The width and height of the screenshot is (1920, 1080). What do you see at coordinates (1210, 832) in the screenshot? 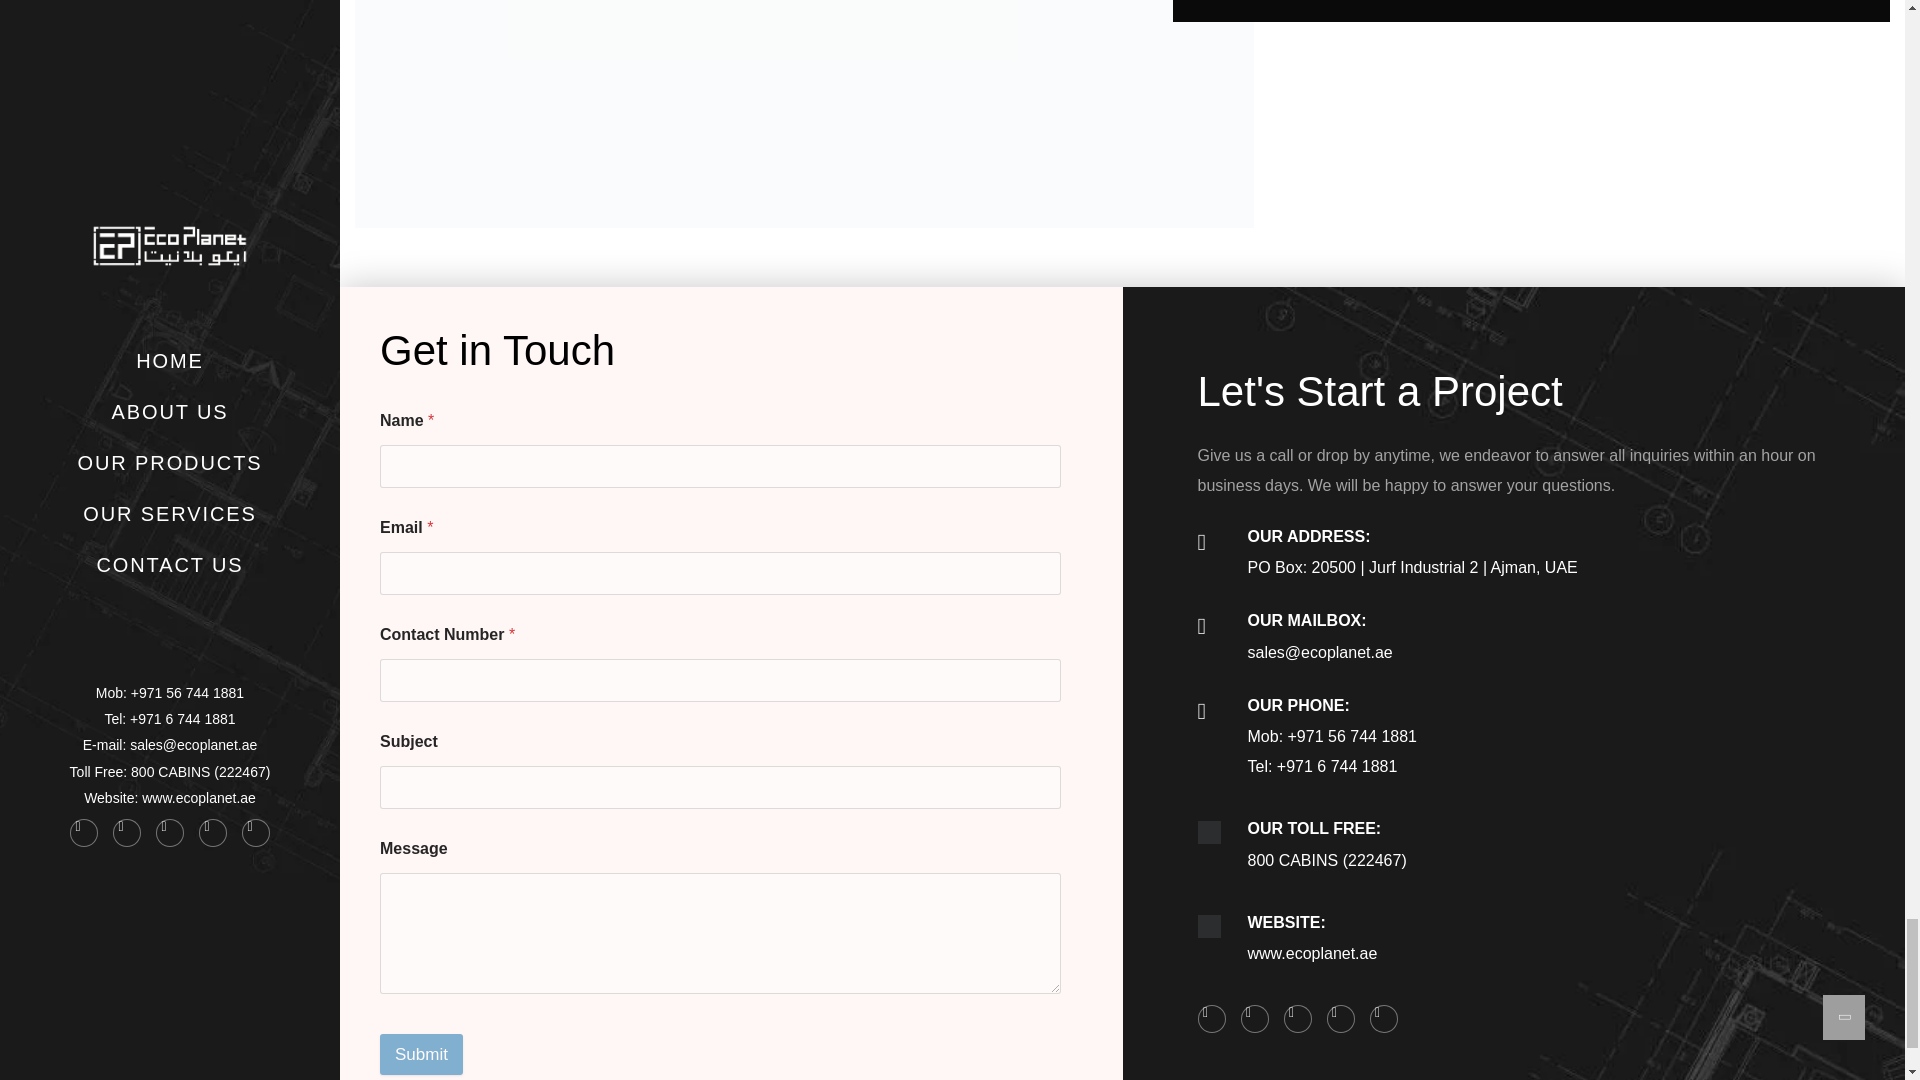
I see `toll-free` at bounding box center [1210, 832].